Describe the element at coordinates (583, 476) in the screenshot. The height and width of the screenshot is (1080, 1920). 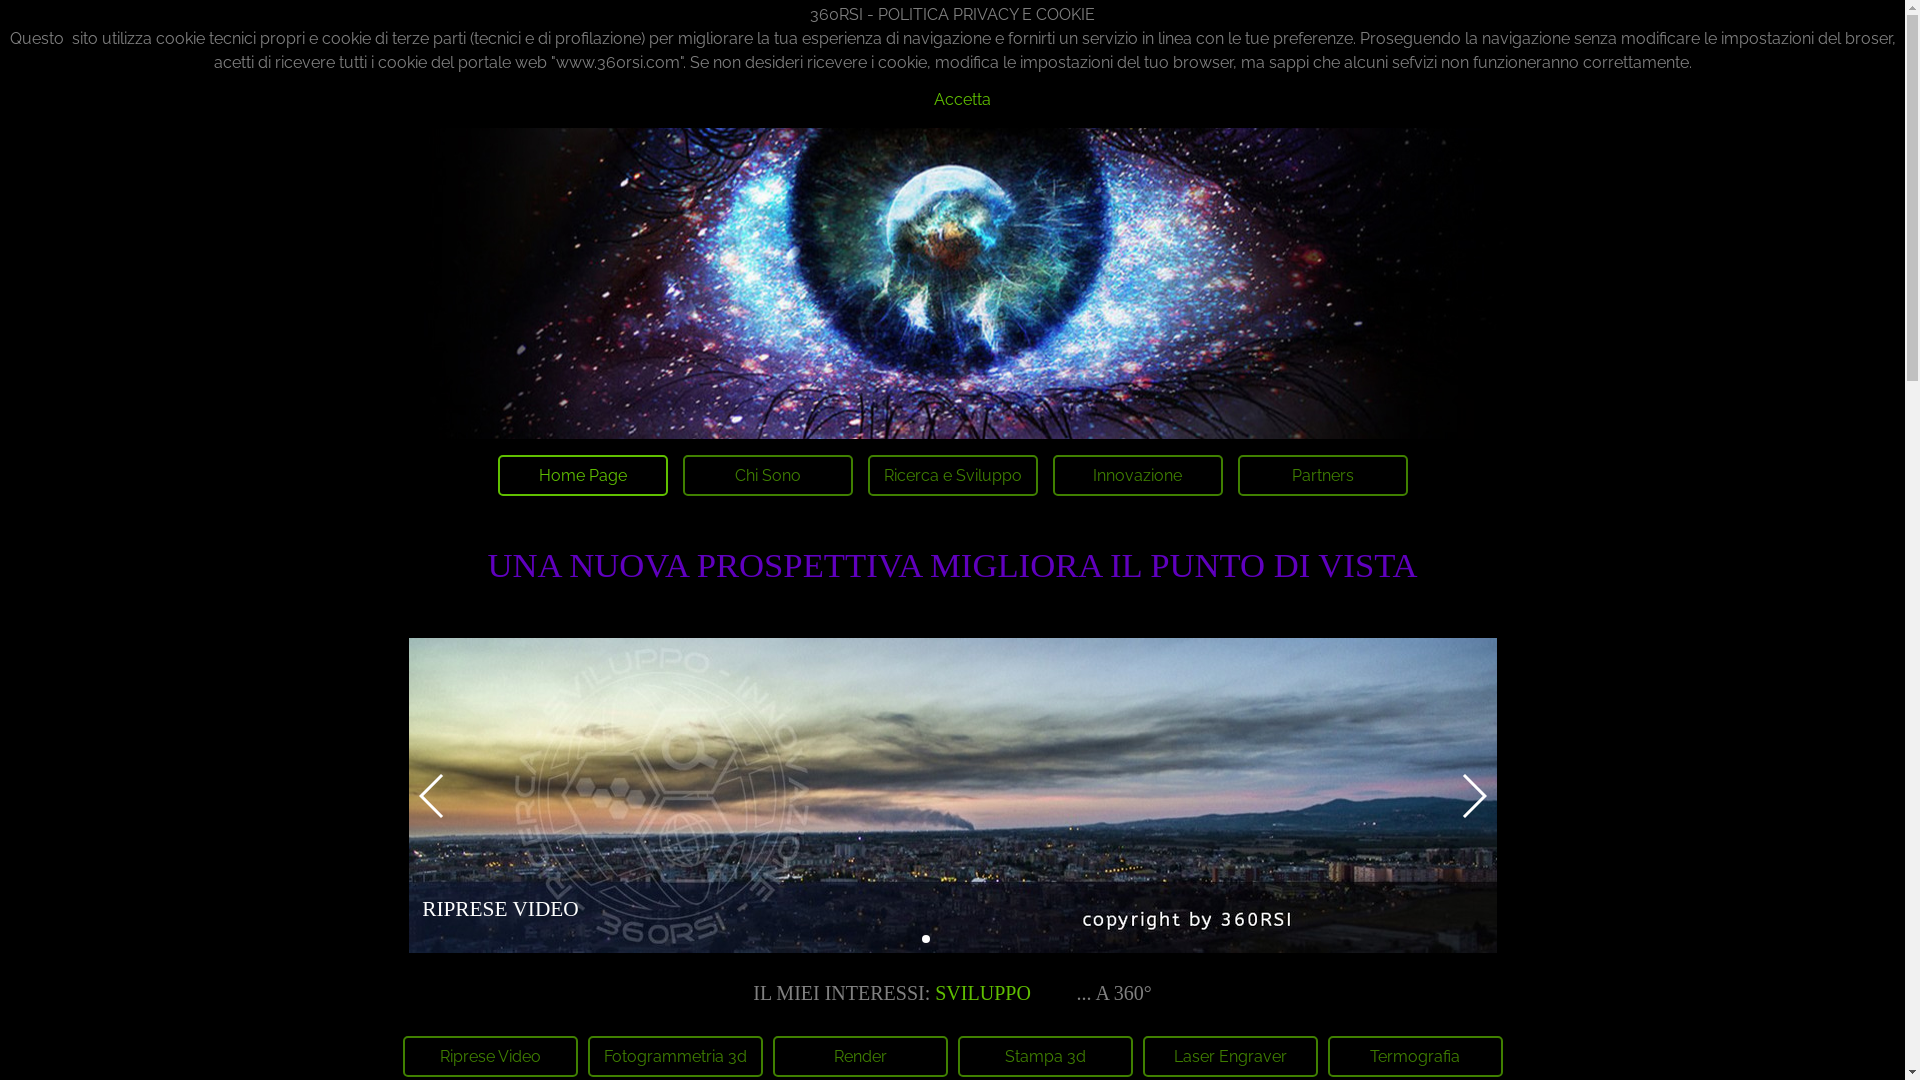
I see `Home Page` at that location.